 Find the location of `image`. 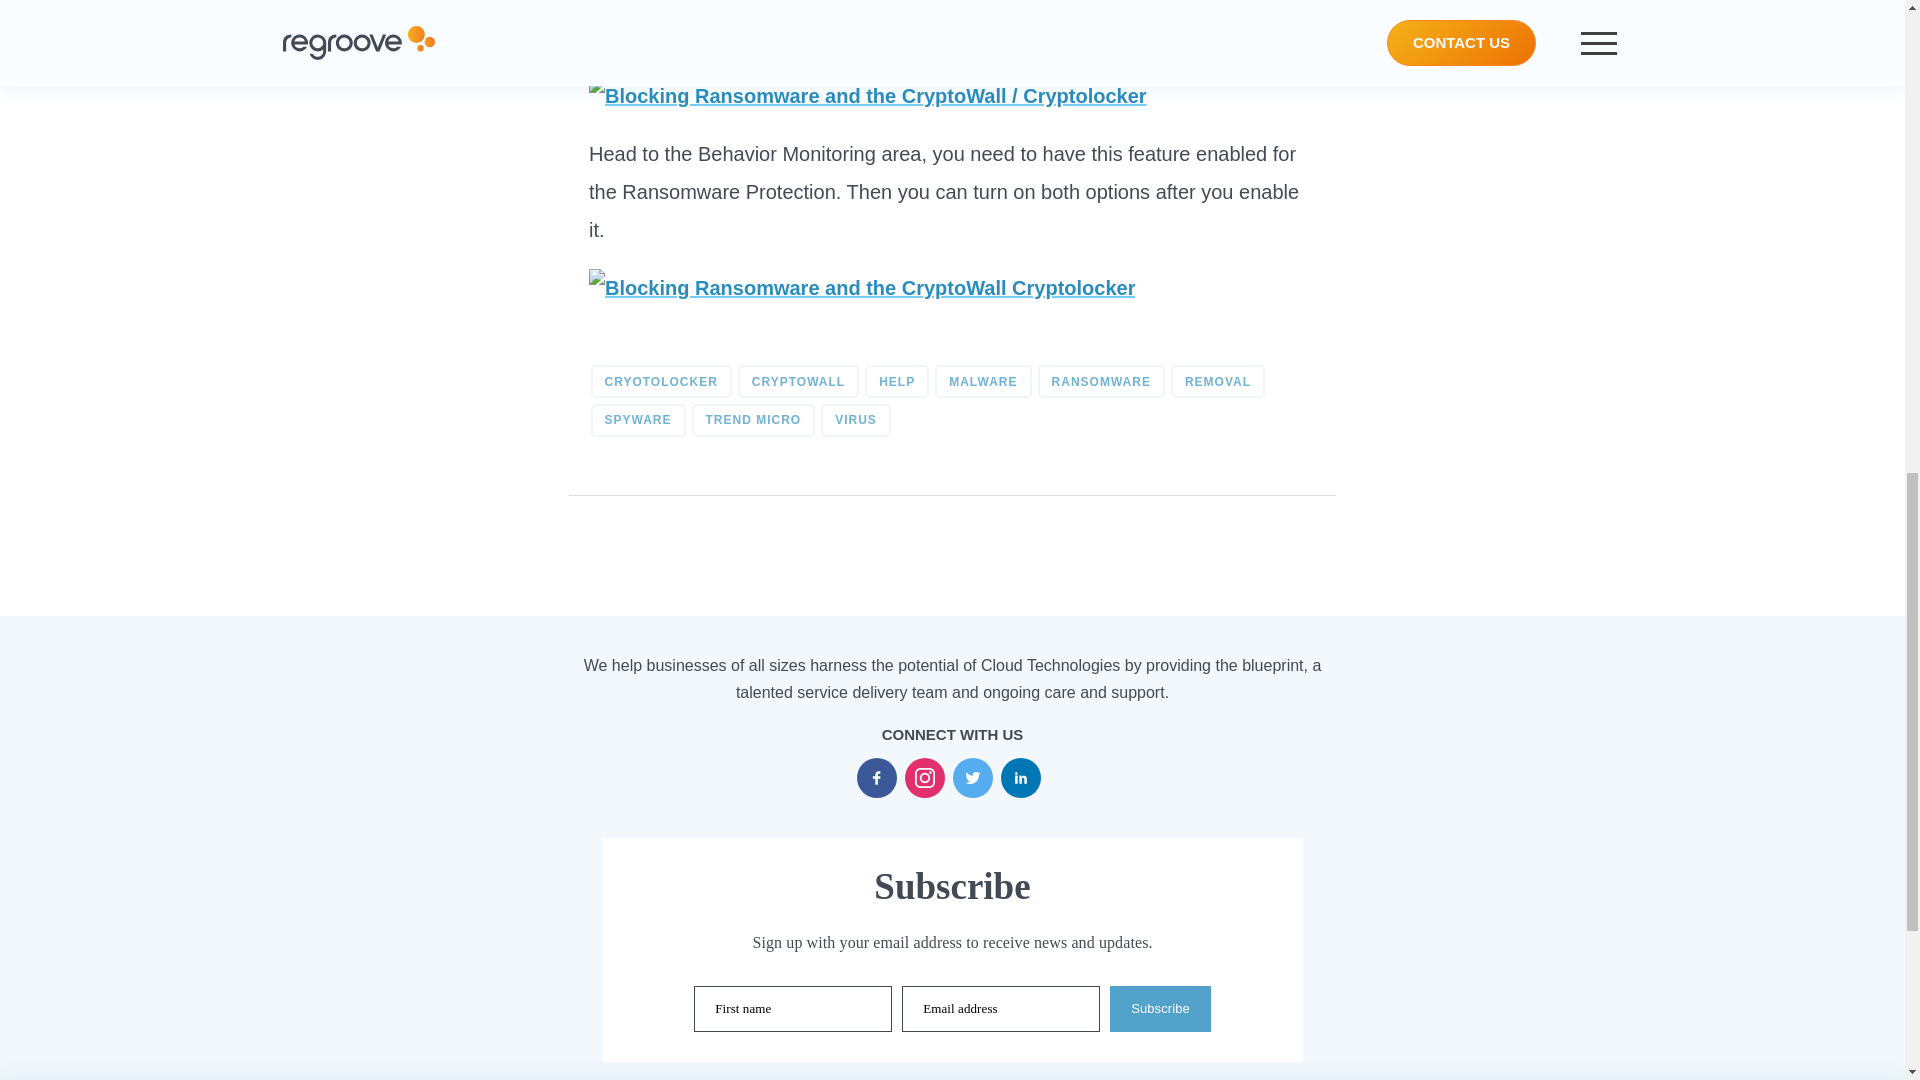

image is located at coordinates (862, 287).